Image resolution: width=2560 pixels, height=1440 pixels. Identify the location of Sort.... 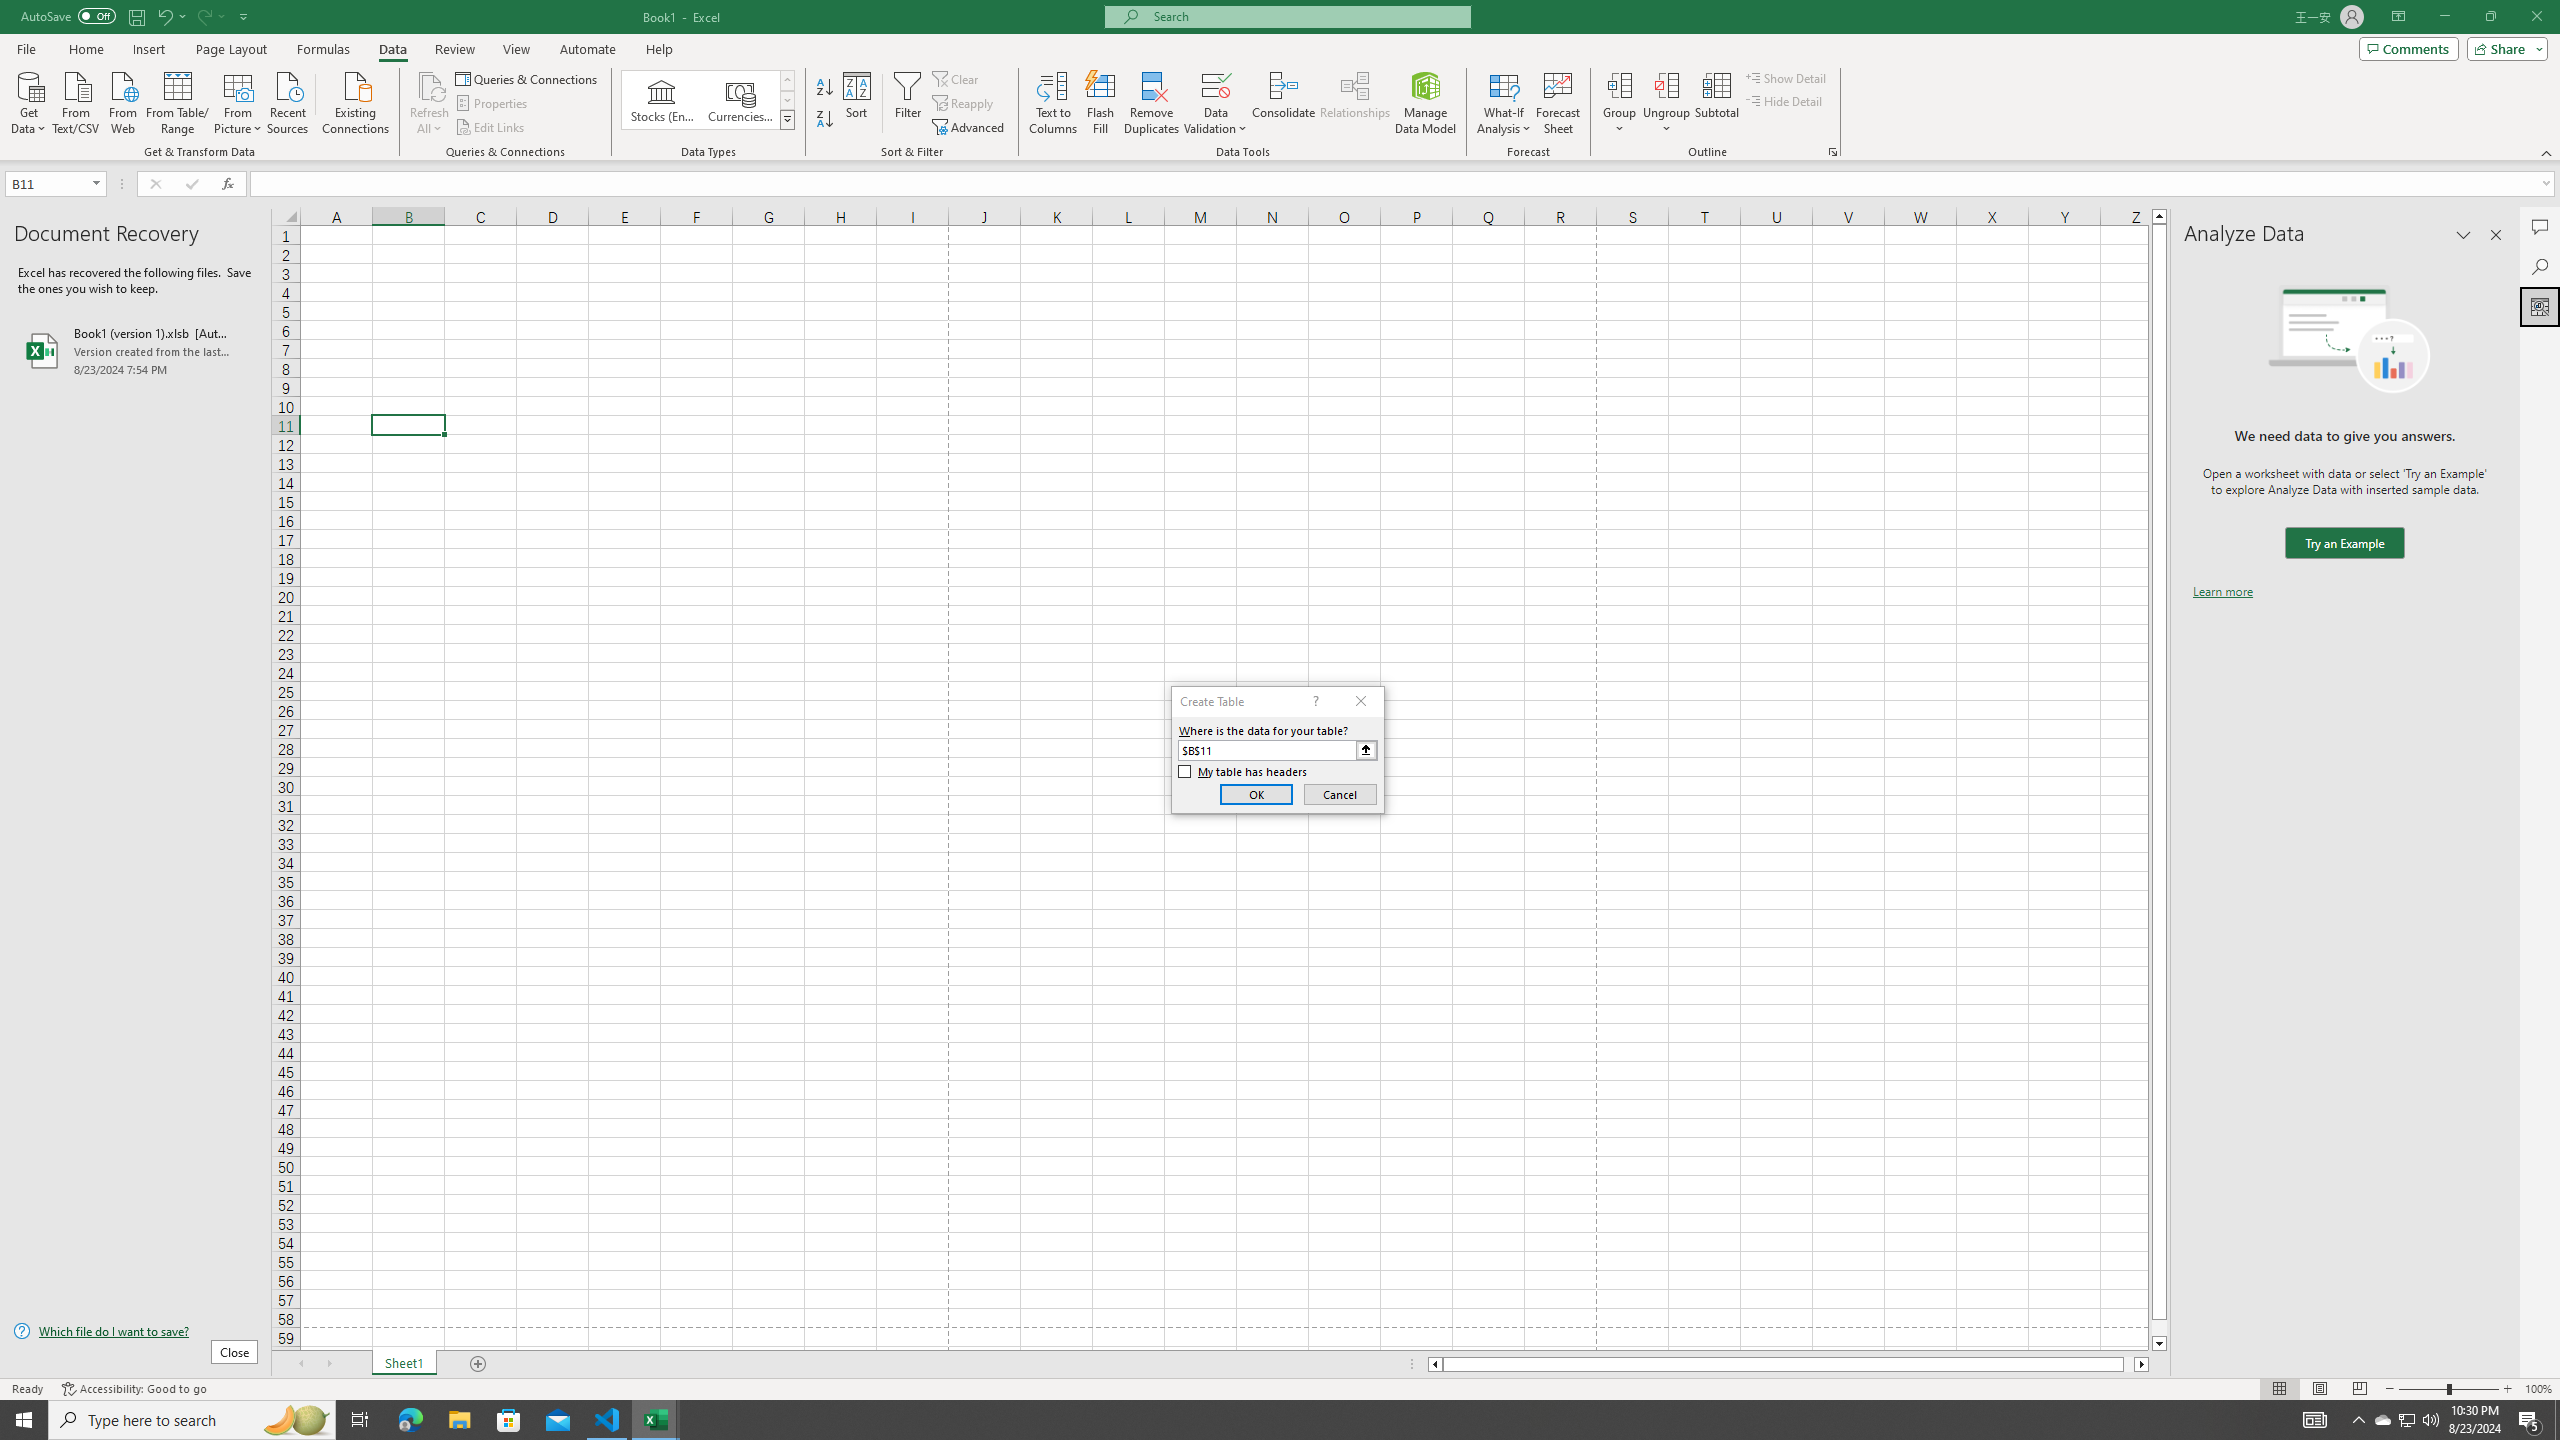
(858, 103).